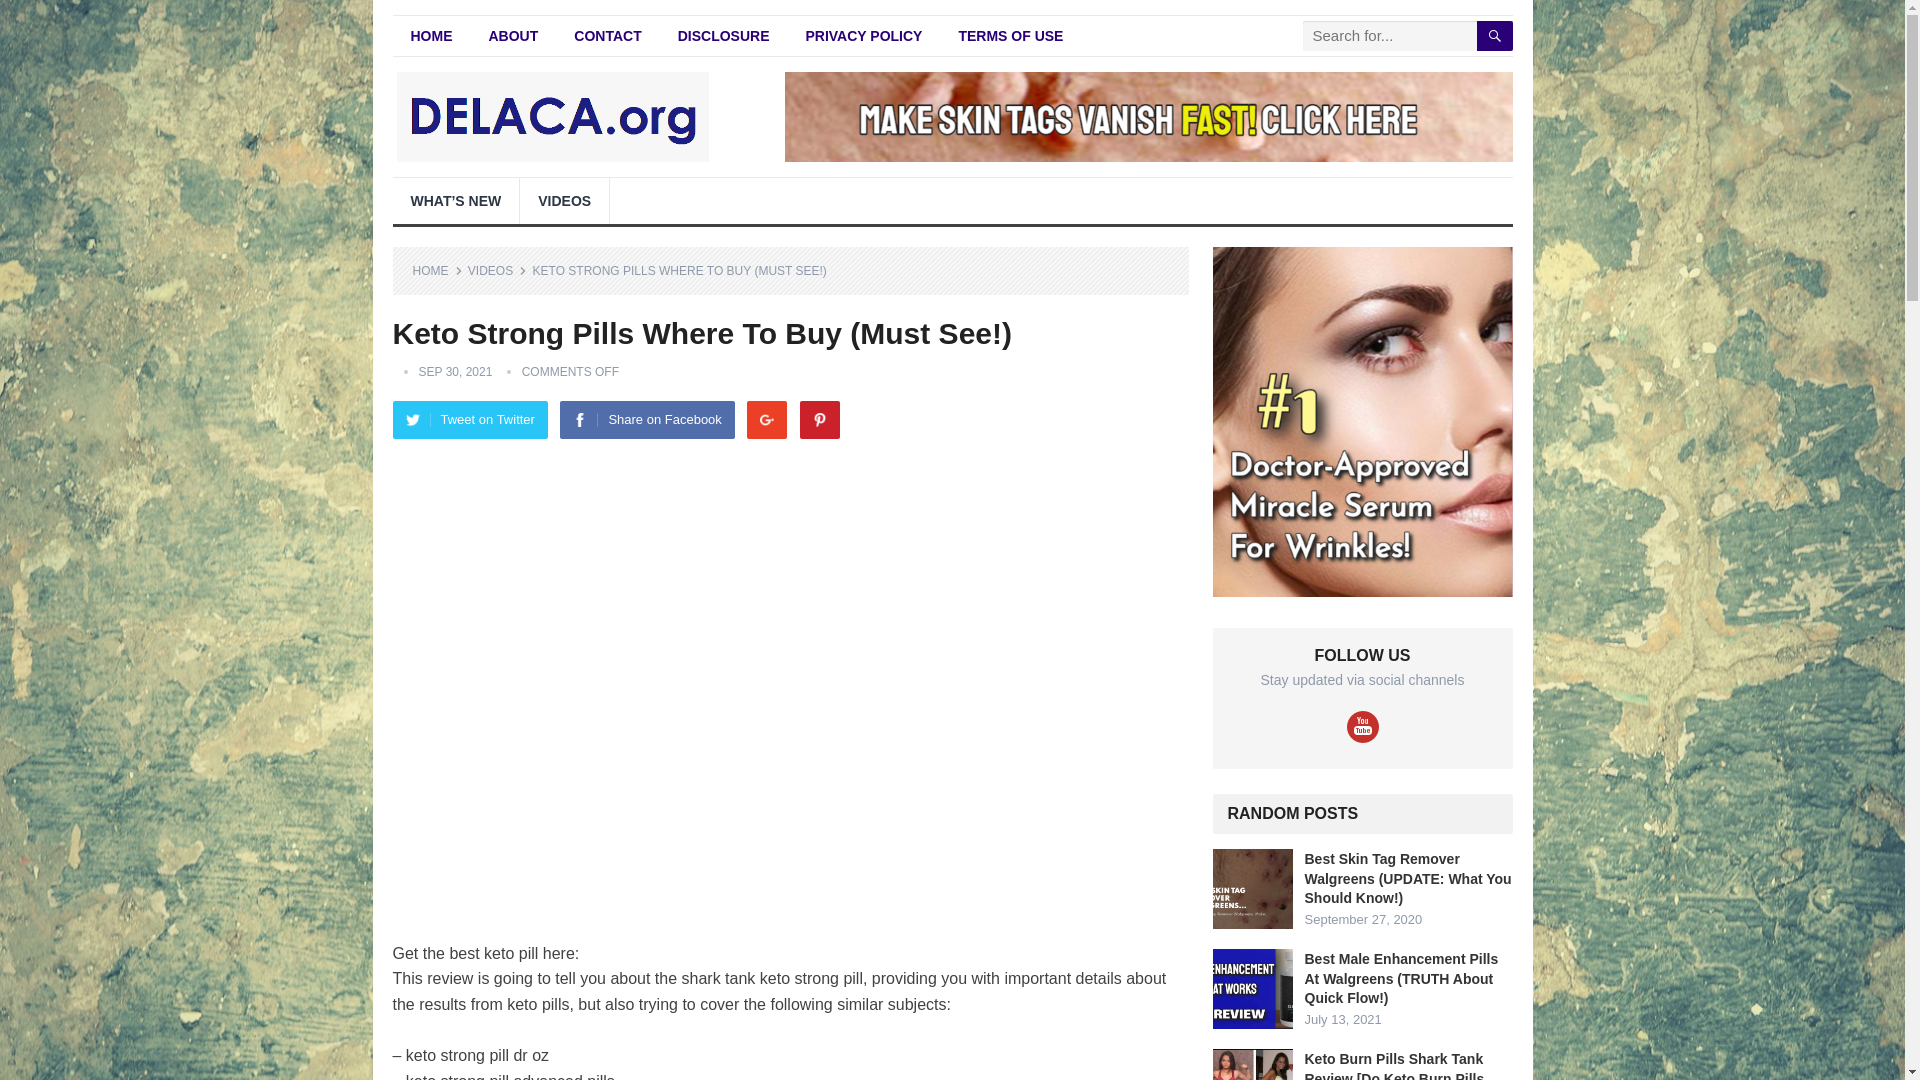 Image resolution: width=1920 pixels, height=1080 pixels. What do you see at coordinates (430, 36) in the screenshot?
I see `HOME` at bounding box center [430, 36].